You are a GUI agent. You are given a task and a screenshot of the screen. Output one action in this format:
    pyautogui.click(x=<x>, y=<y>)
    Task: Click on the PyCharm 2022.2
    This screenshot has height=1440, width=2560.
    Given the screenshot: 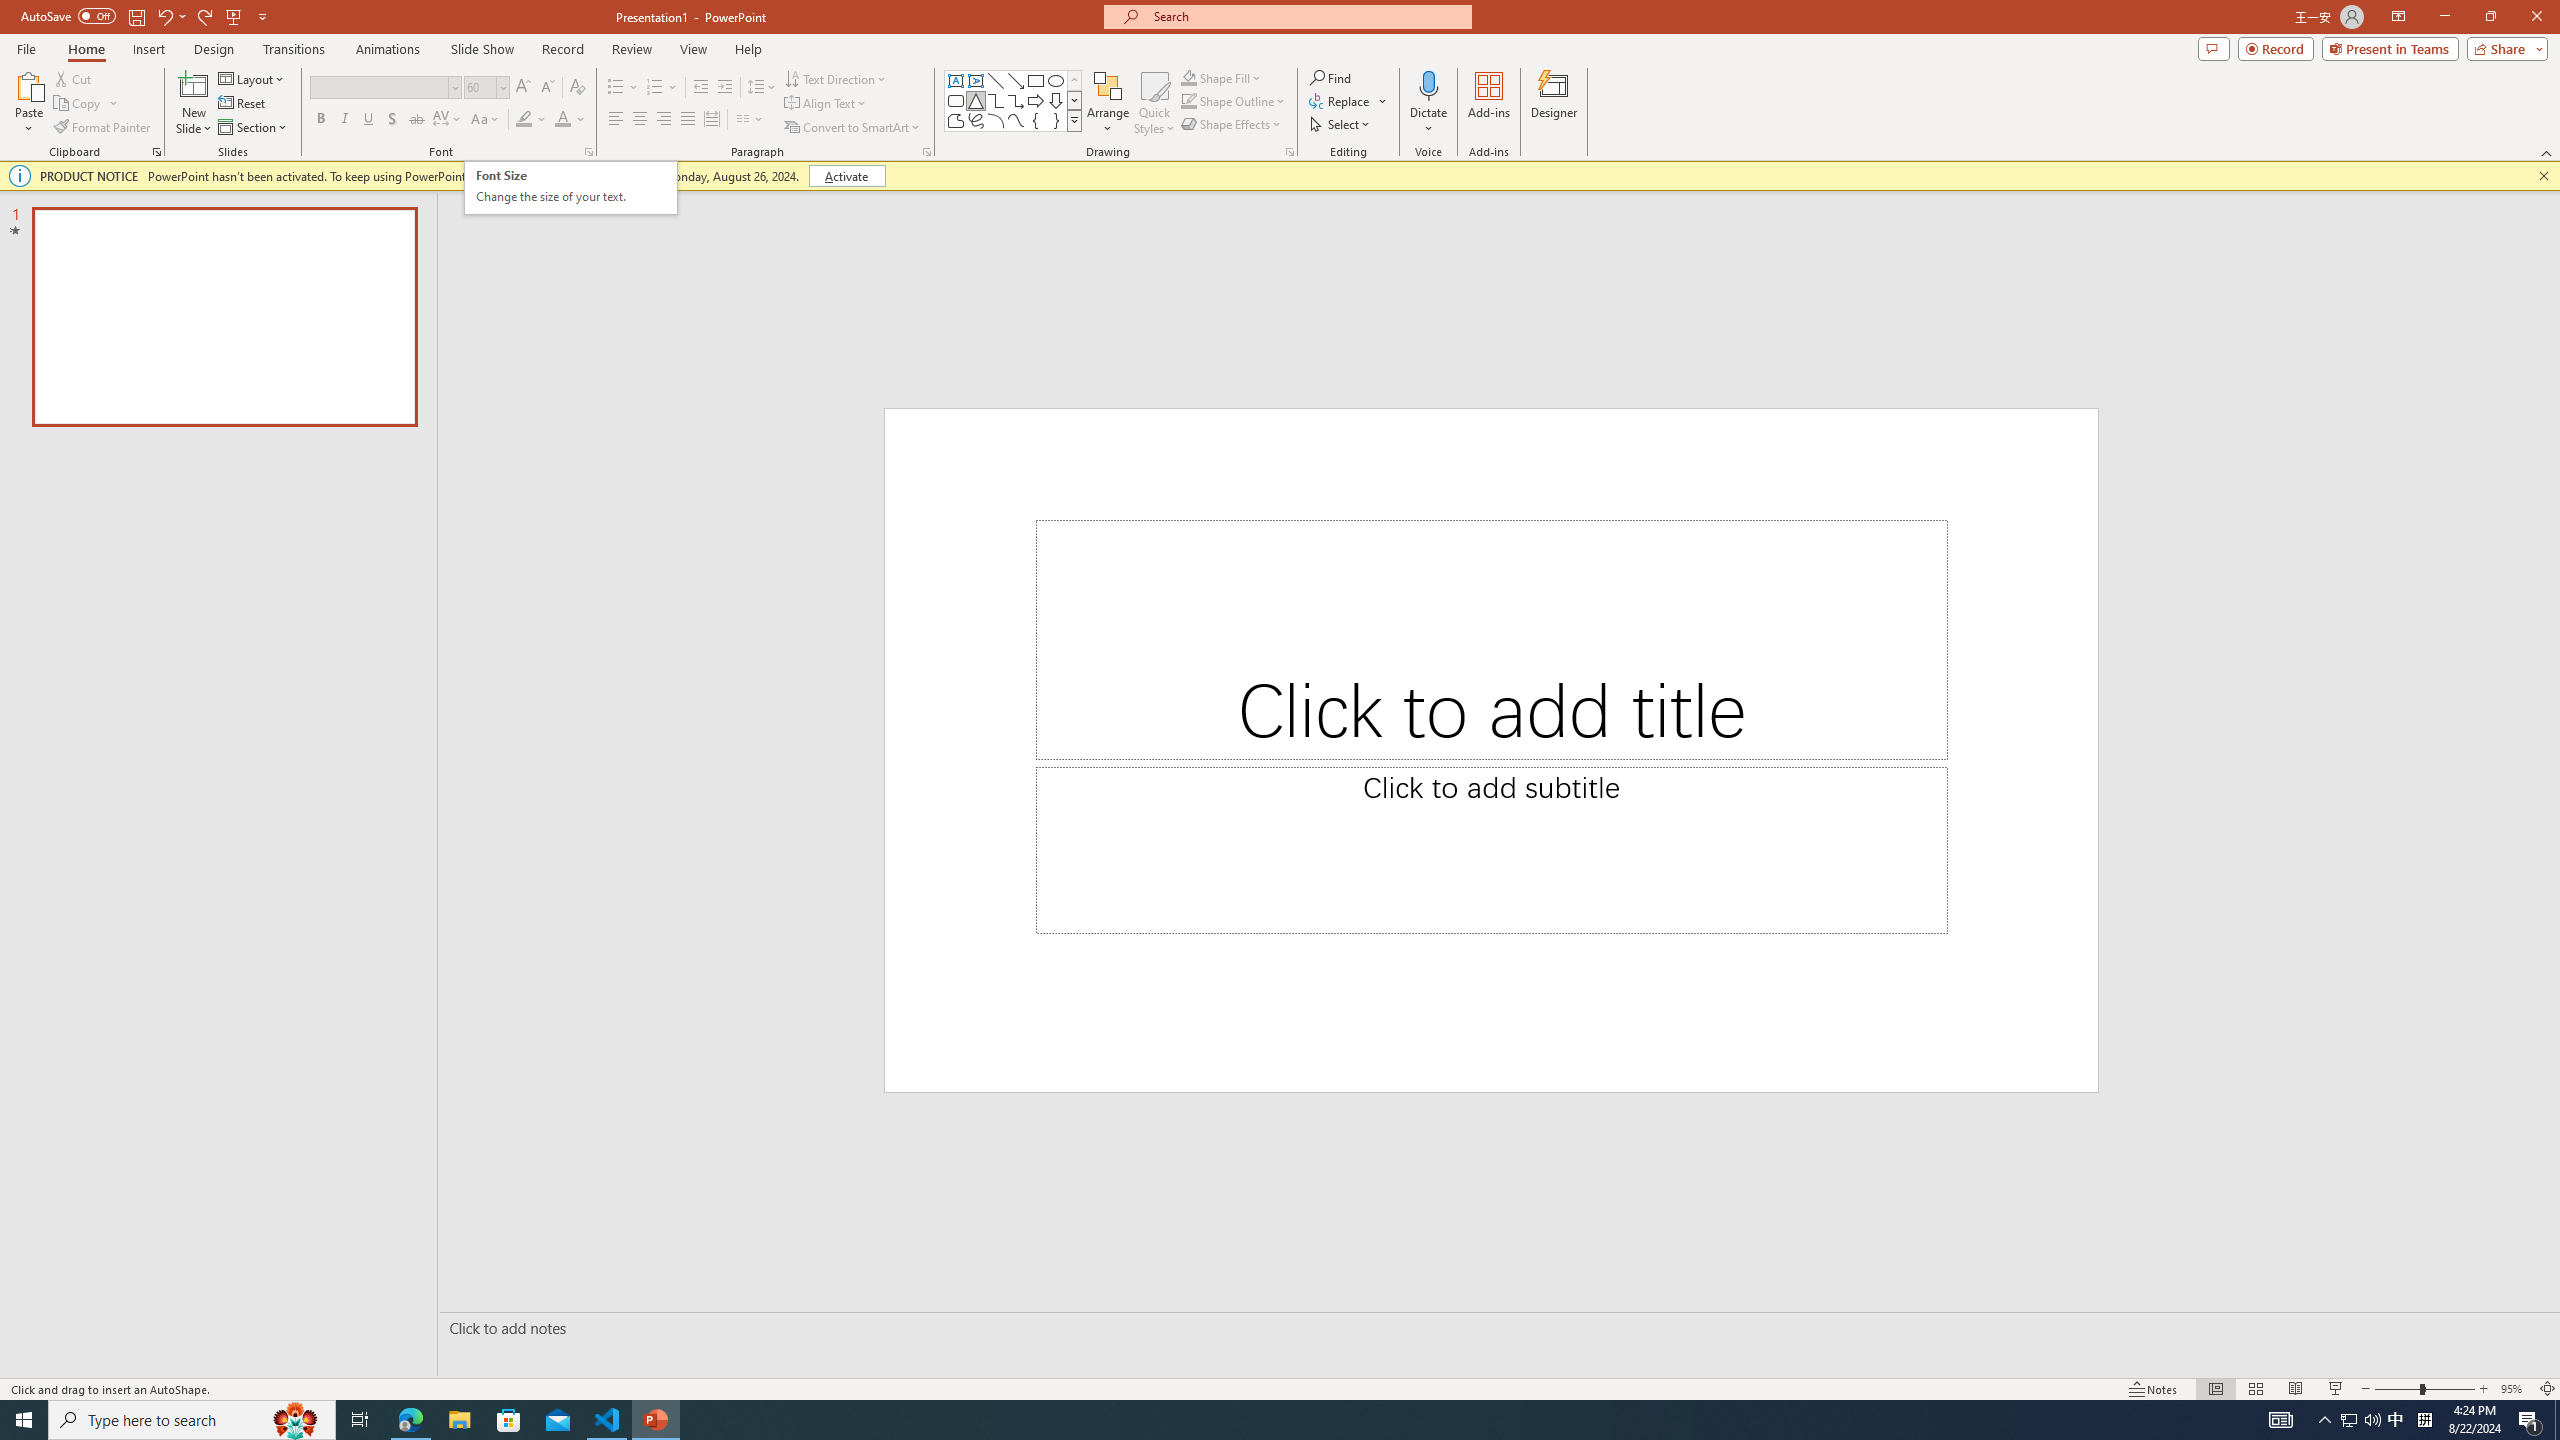 What is the action you would take?
    pyautogui.click(x=288, y=857)
    